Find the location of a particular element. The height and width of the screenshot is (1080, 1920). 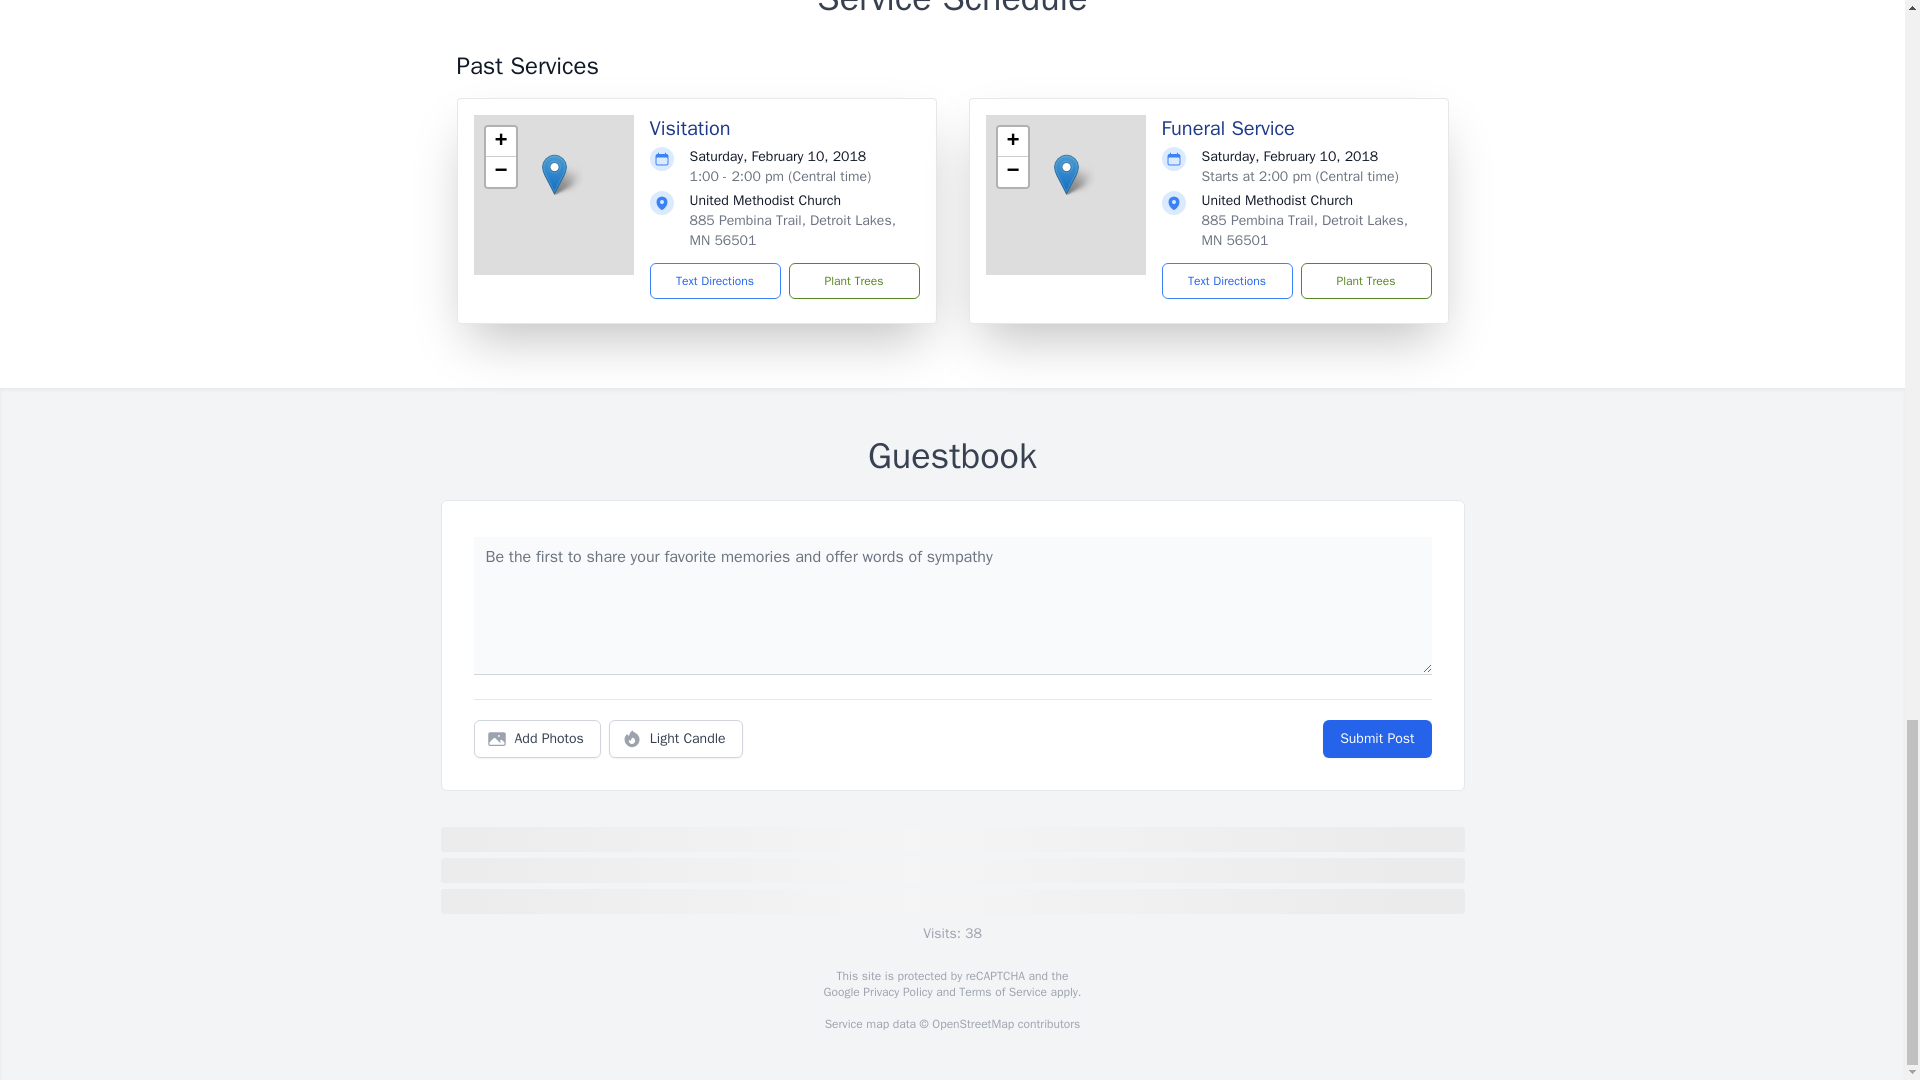

Zoom out is located at coordinates (500, 171).